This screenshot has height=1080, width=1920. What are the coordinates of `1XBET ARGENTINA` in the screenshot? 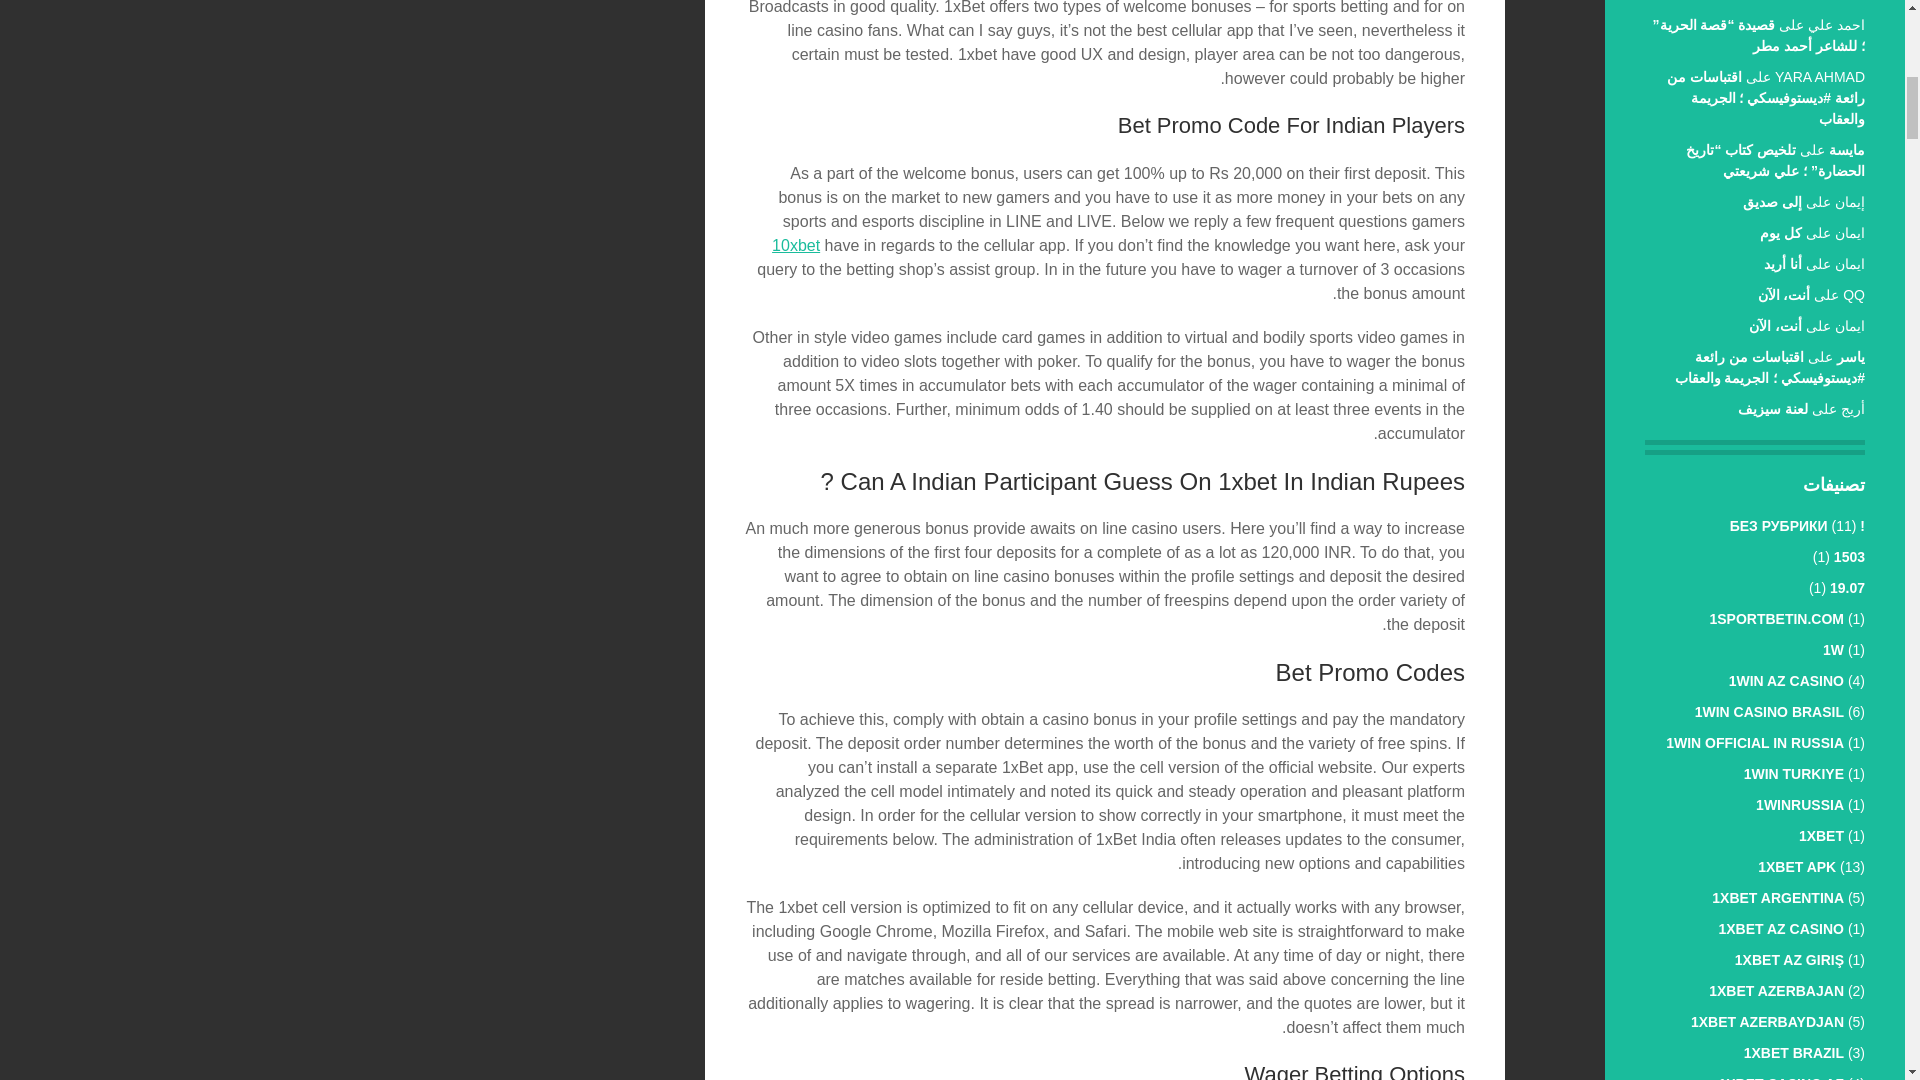 It's located at (1778, 898).